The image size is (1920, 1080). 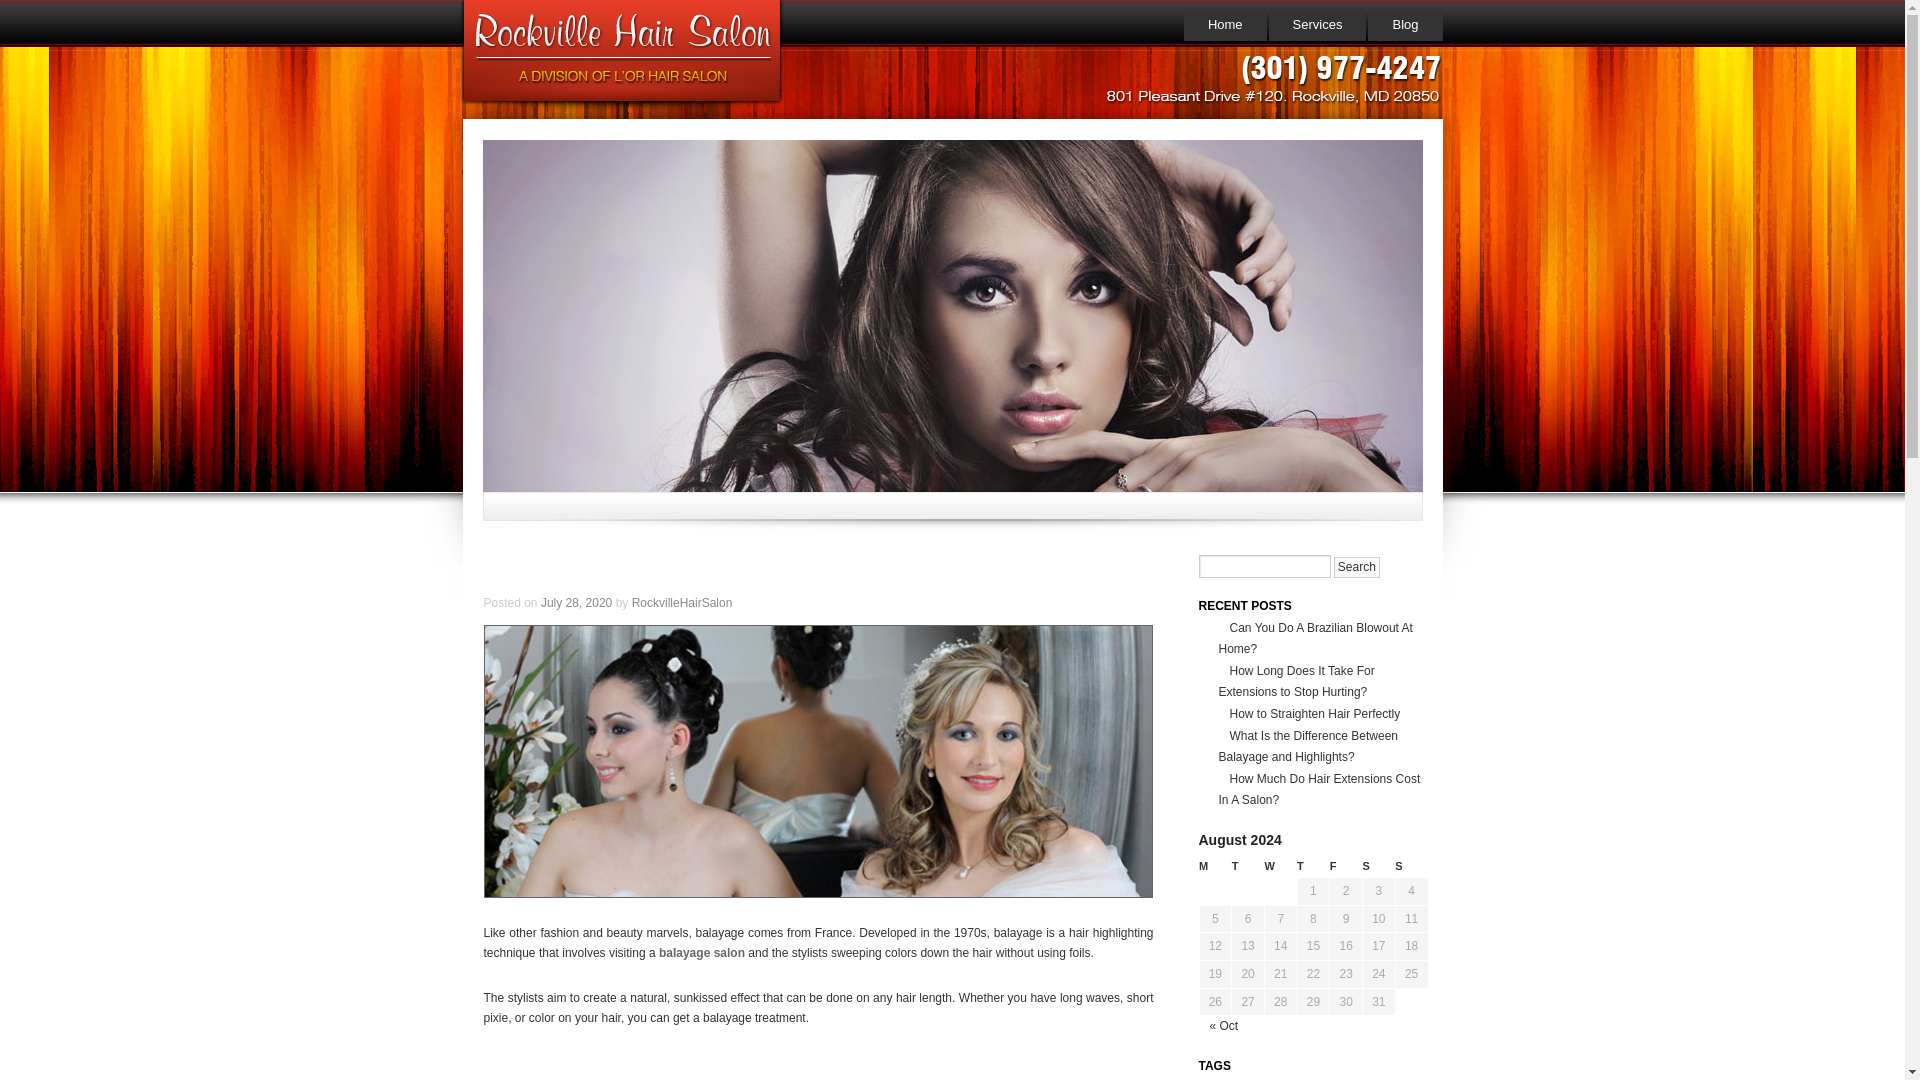 I want to click on Tuesday, so click(x=1248, y=867).